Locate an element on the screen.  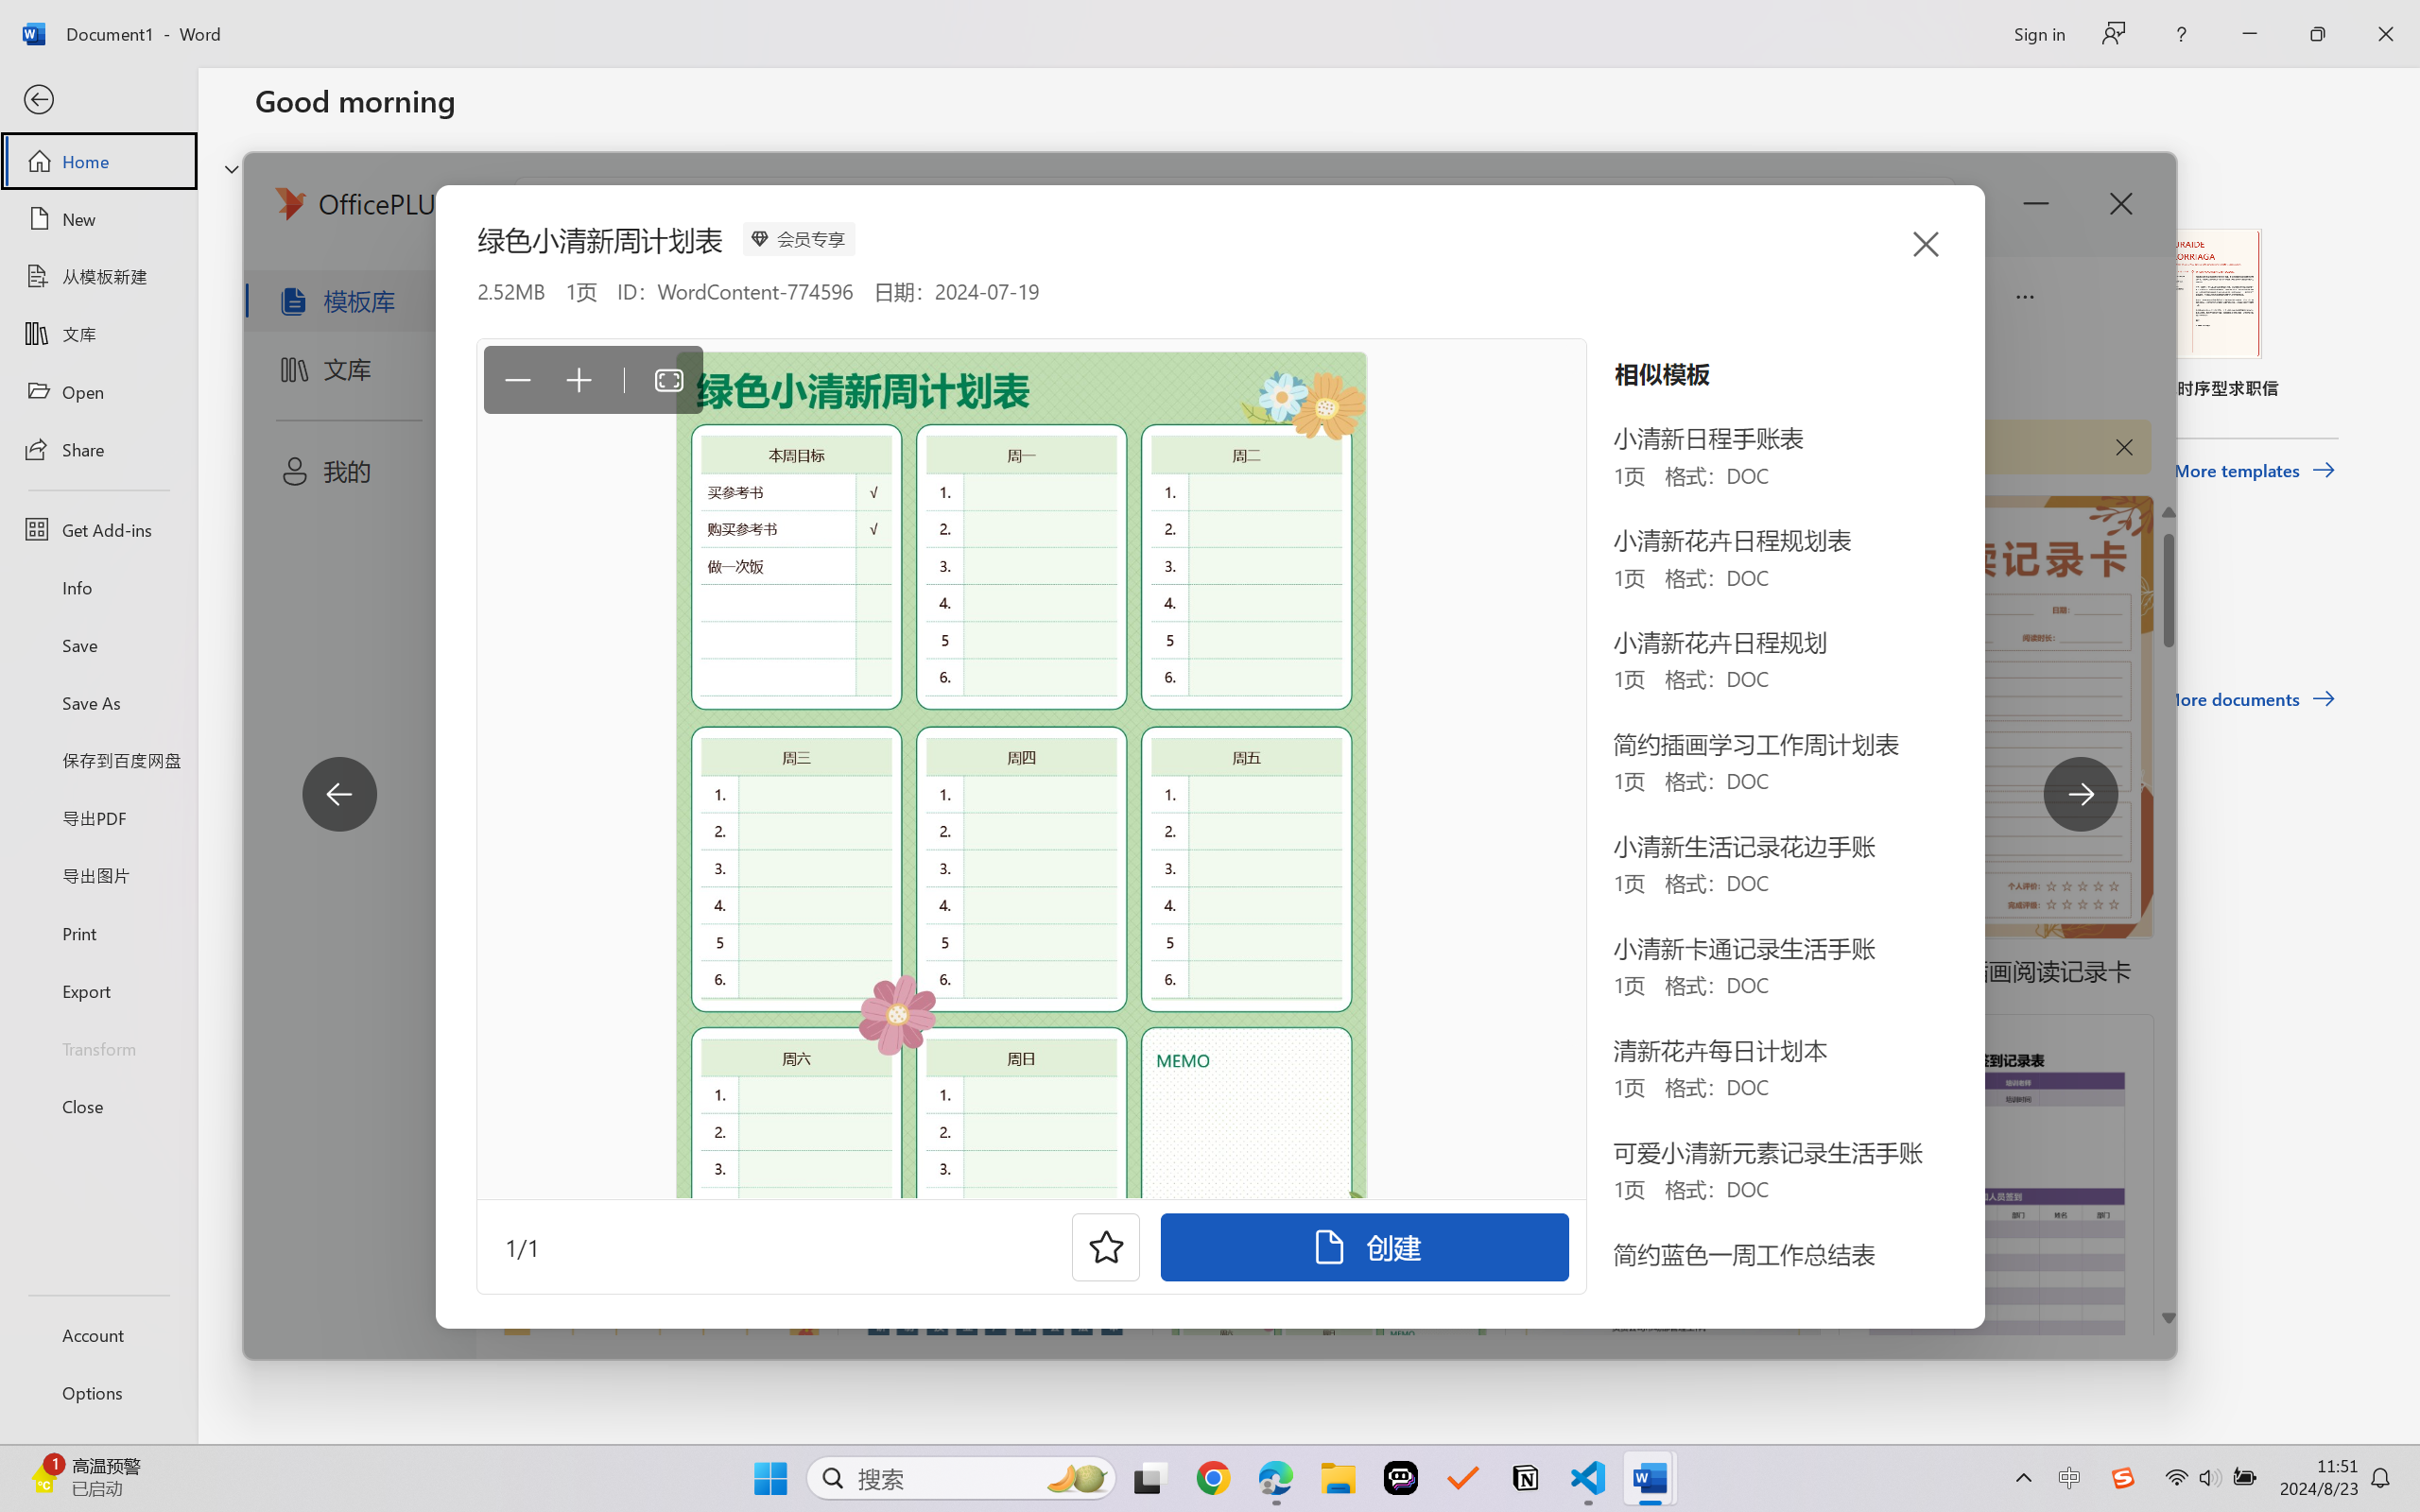
More documents is located at coordinates (2249, 699).